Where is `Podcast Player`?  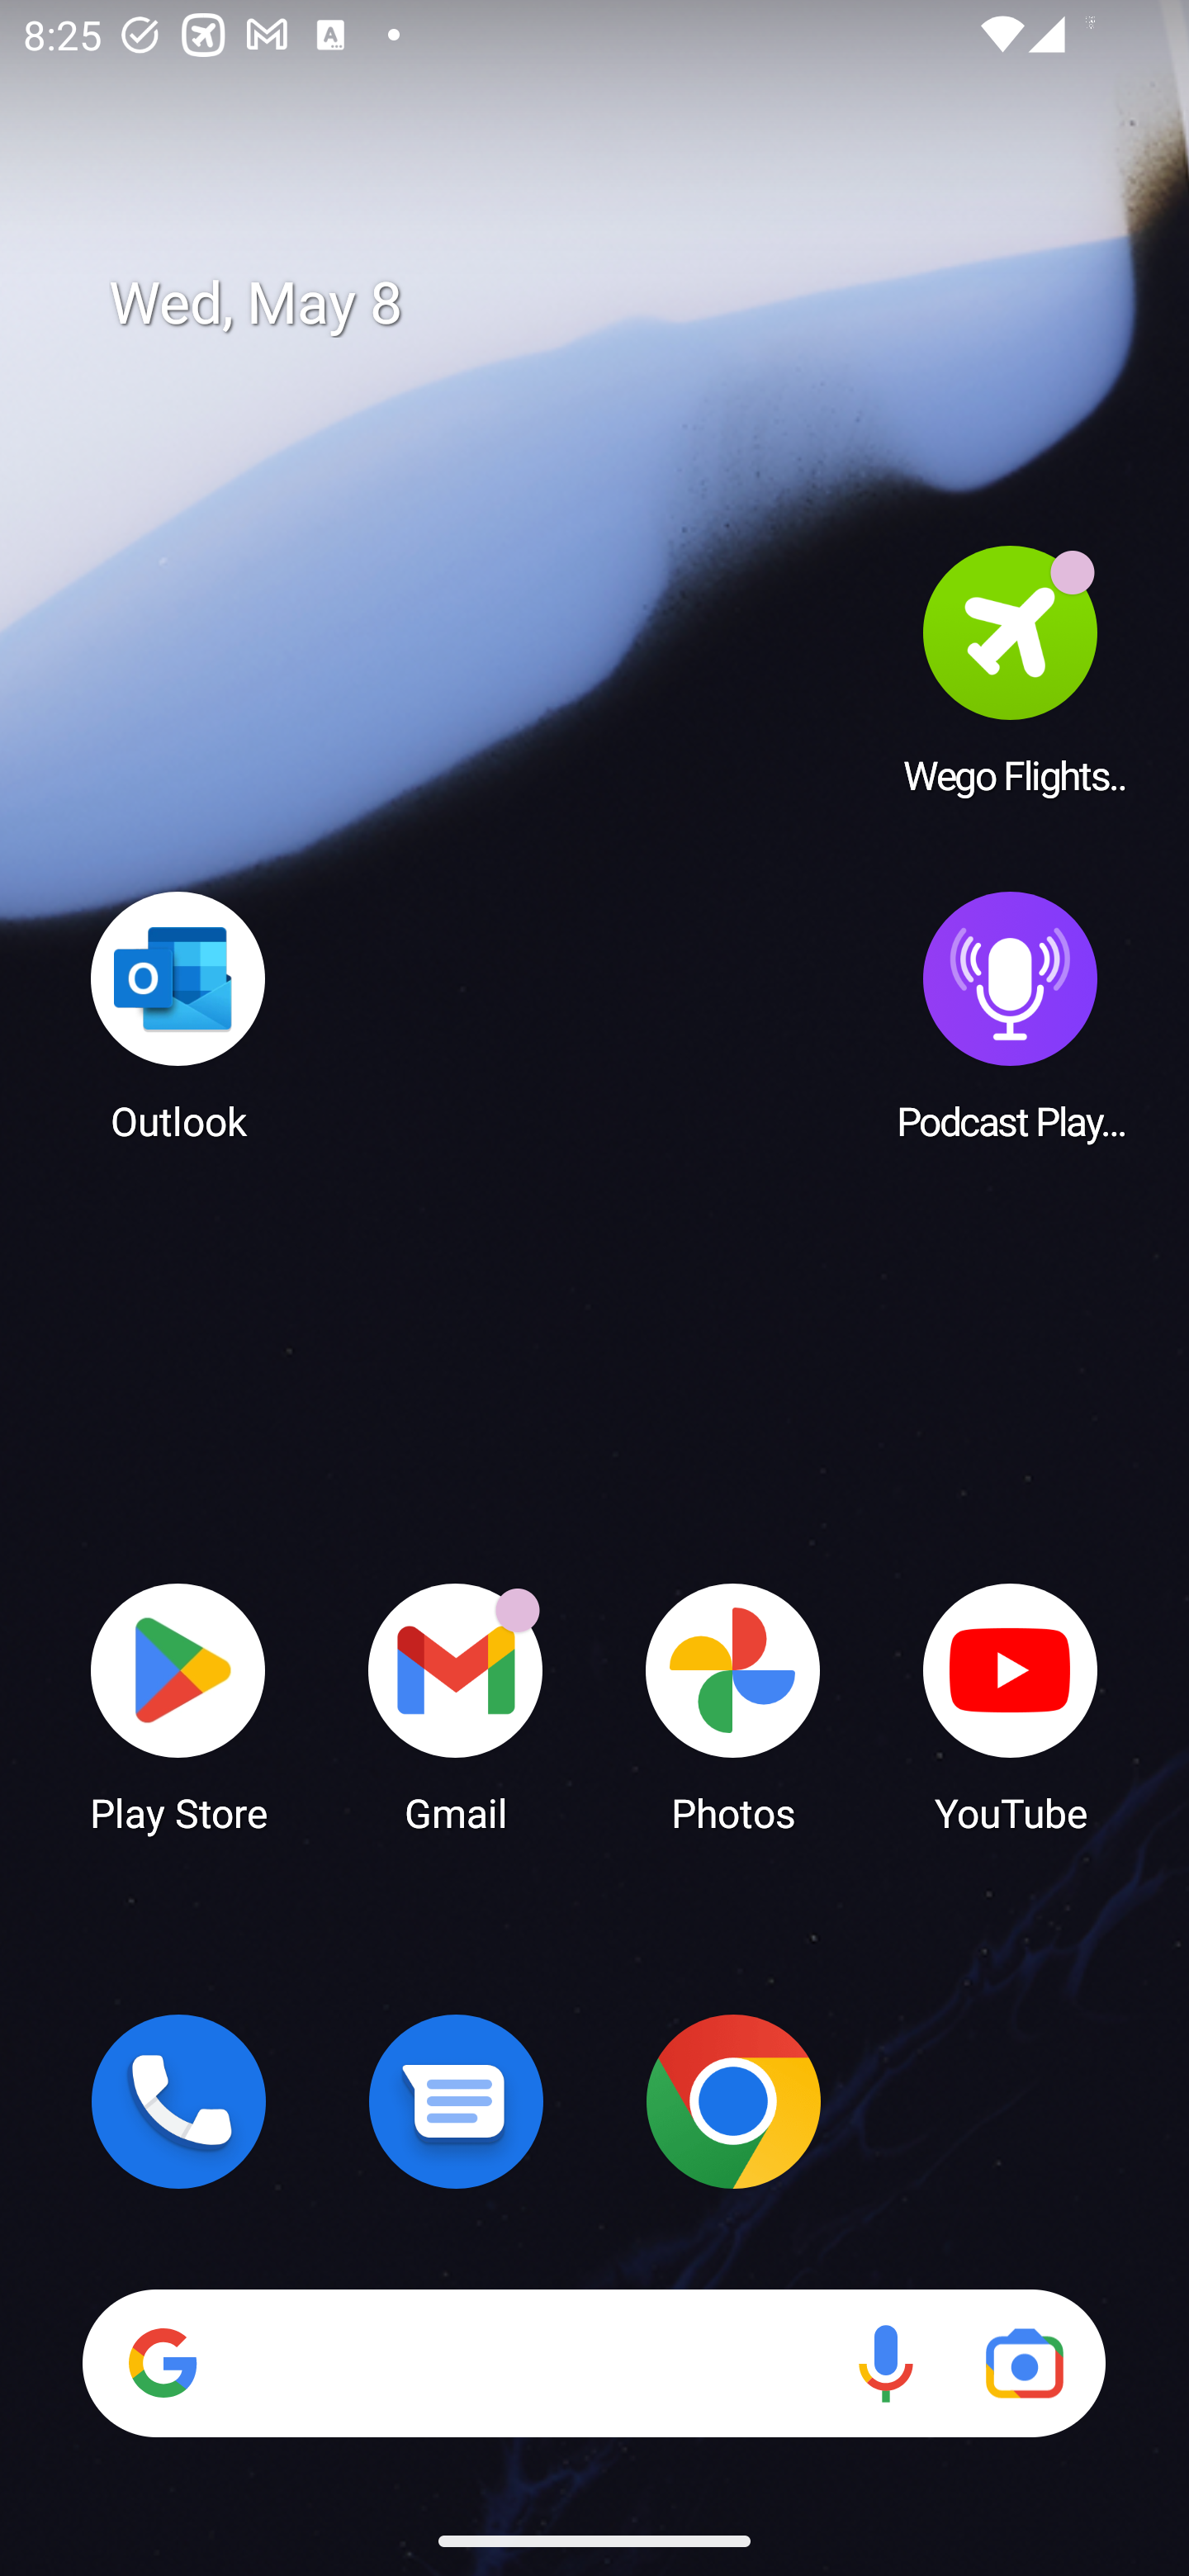
Podcast Player is located at coordinates (1011, 1015).